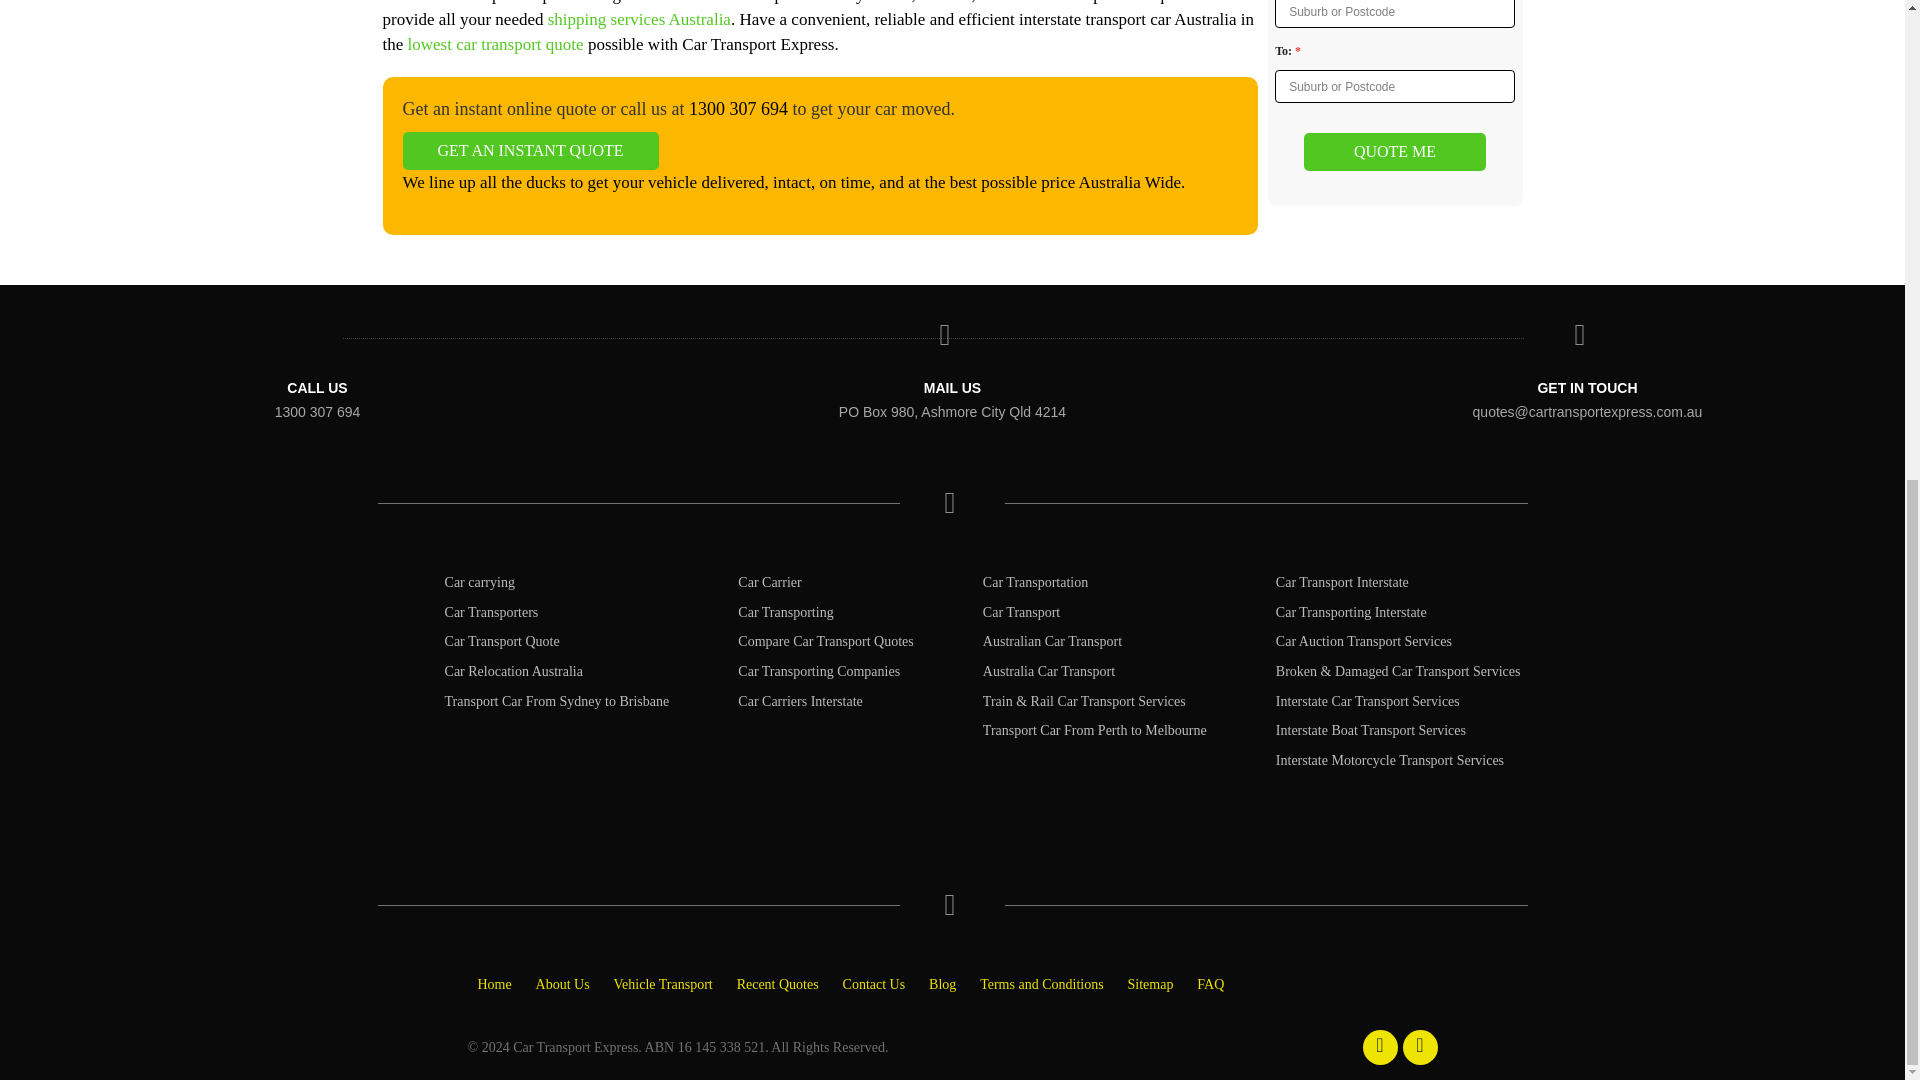  What do you see at coordinates (800, 701) in the screenshot?
I see `Car Carriers Interstate` at bounding box center [800, 701].